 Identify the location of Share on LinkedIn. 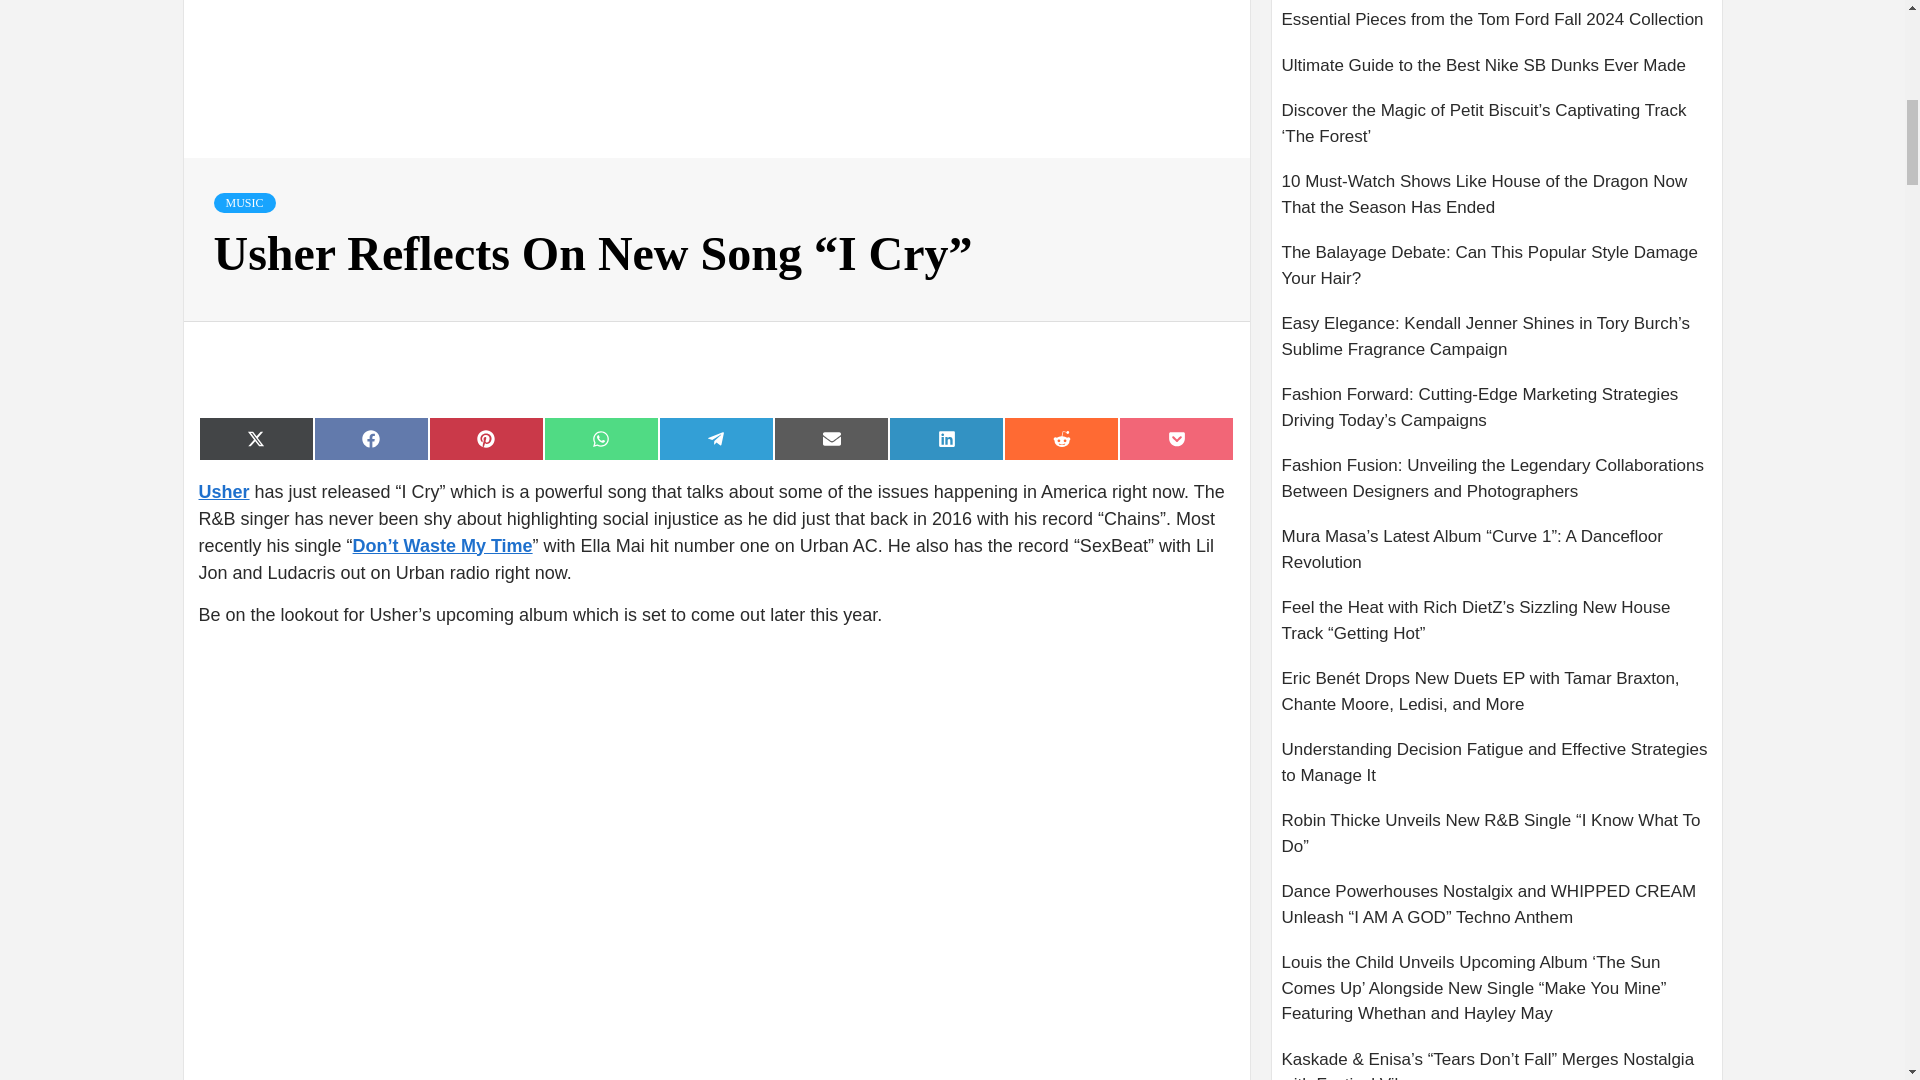
(946, 438).